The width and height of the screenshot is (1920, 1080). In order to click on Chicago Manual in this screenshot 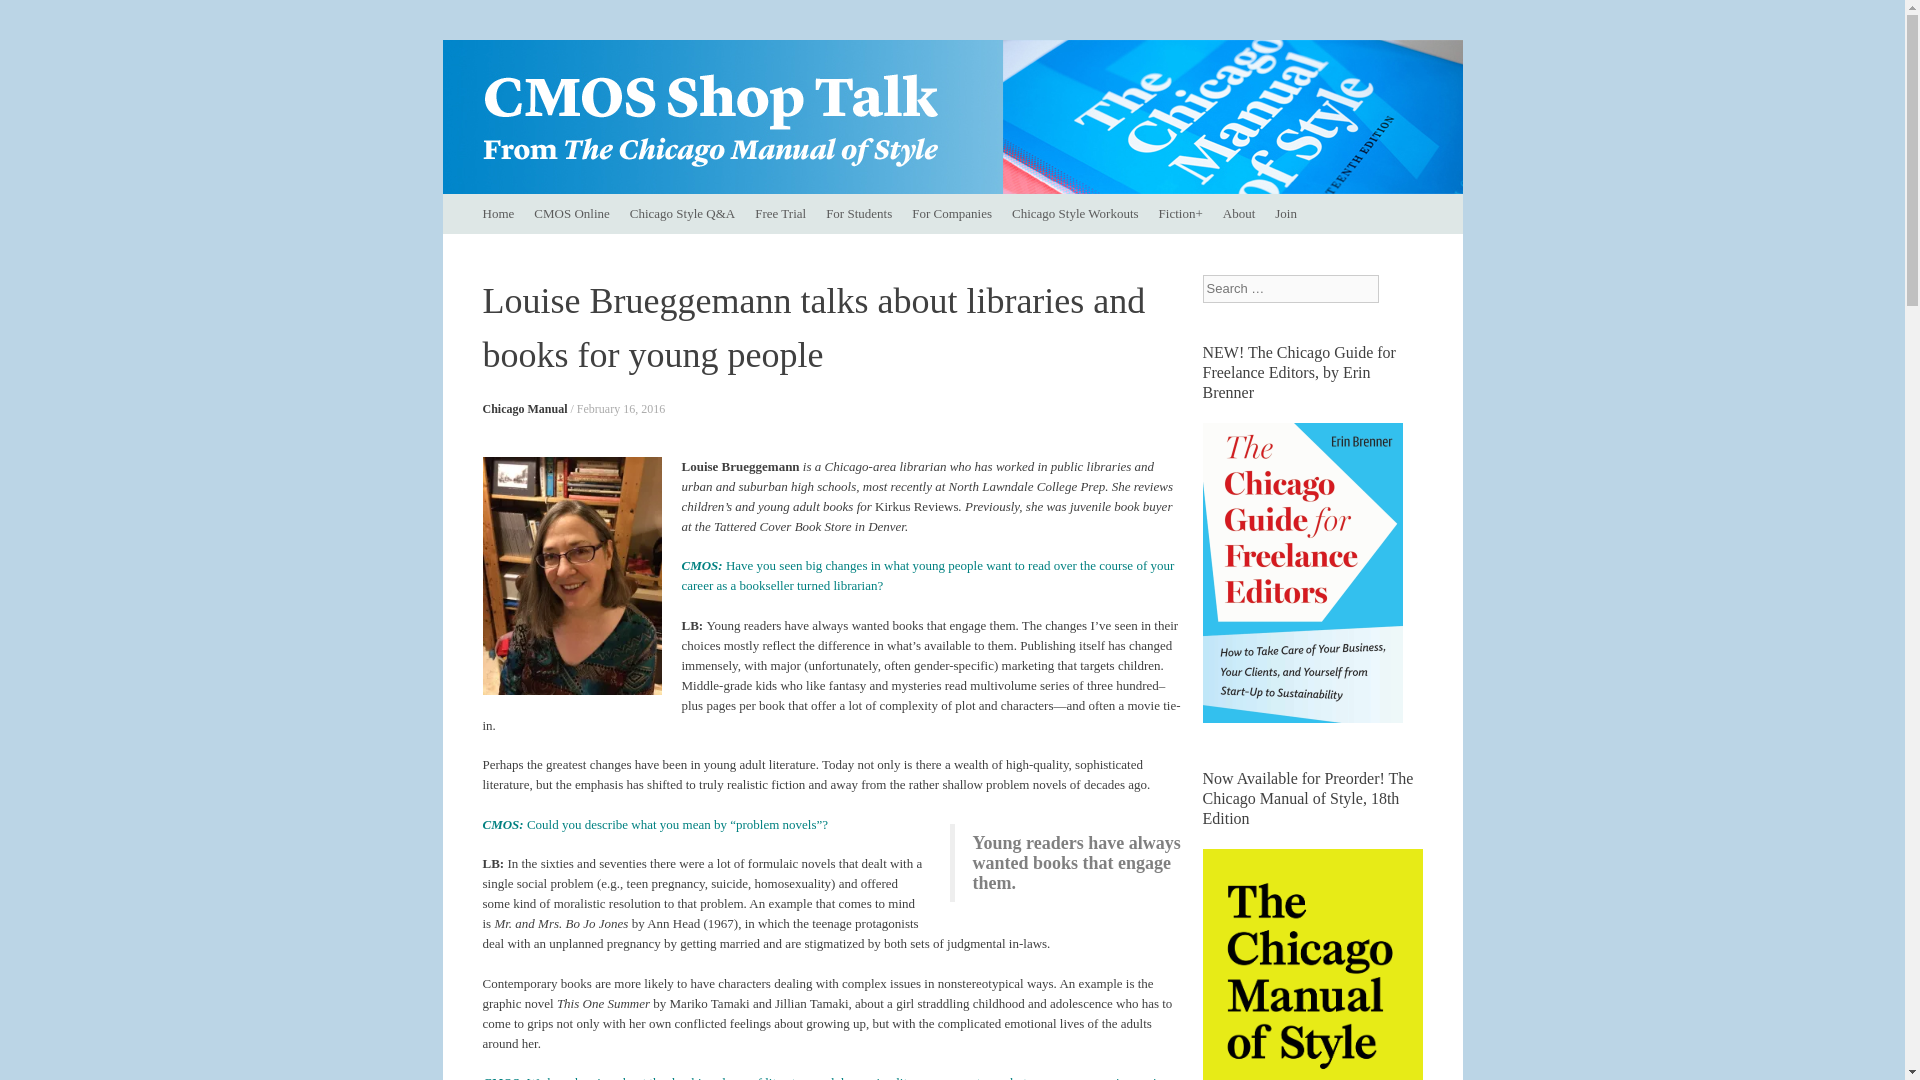, I will do `click(524, 408)`.